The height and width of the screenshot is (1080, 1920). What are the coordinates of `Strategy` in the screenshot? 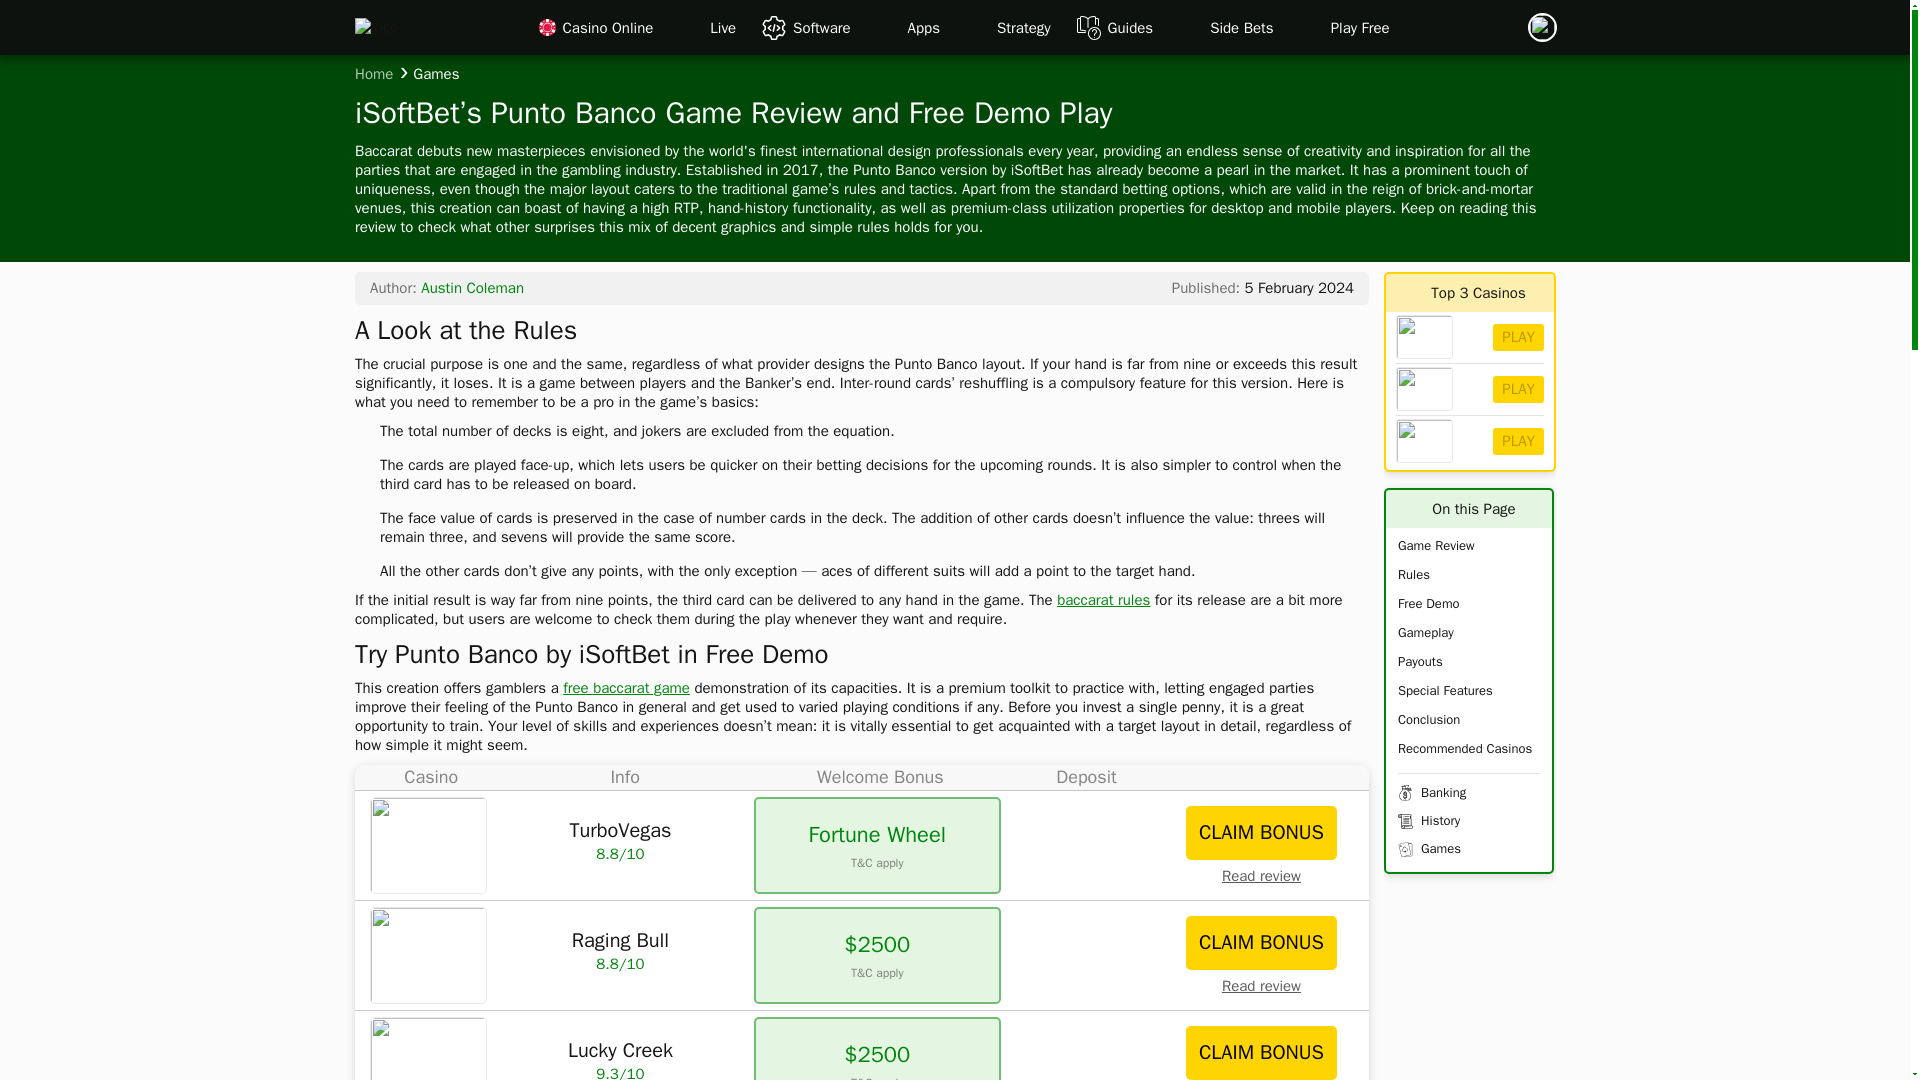 It's located at (1023, 28).